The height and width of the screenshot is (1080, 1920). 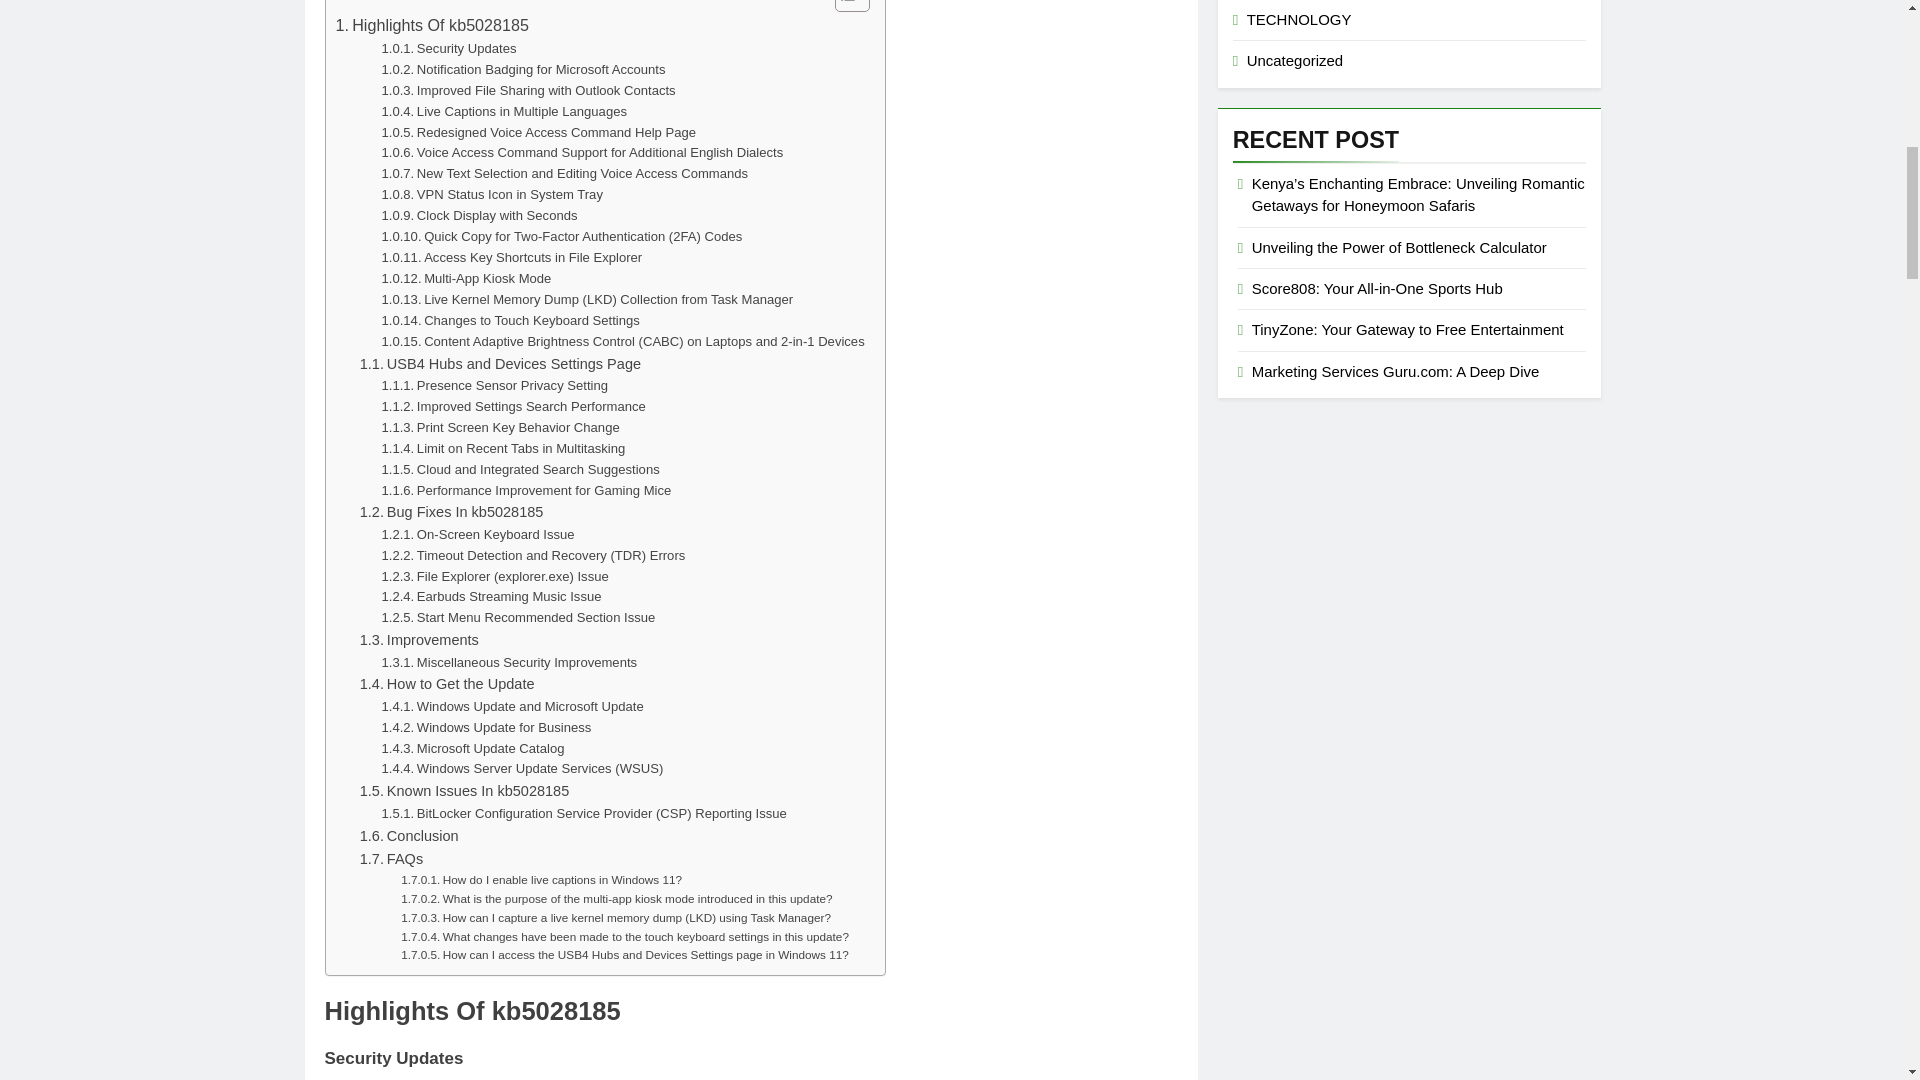 I want to click on Improved File Sharing with Outlook Contacts, so click(x=528, y=91).